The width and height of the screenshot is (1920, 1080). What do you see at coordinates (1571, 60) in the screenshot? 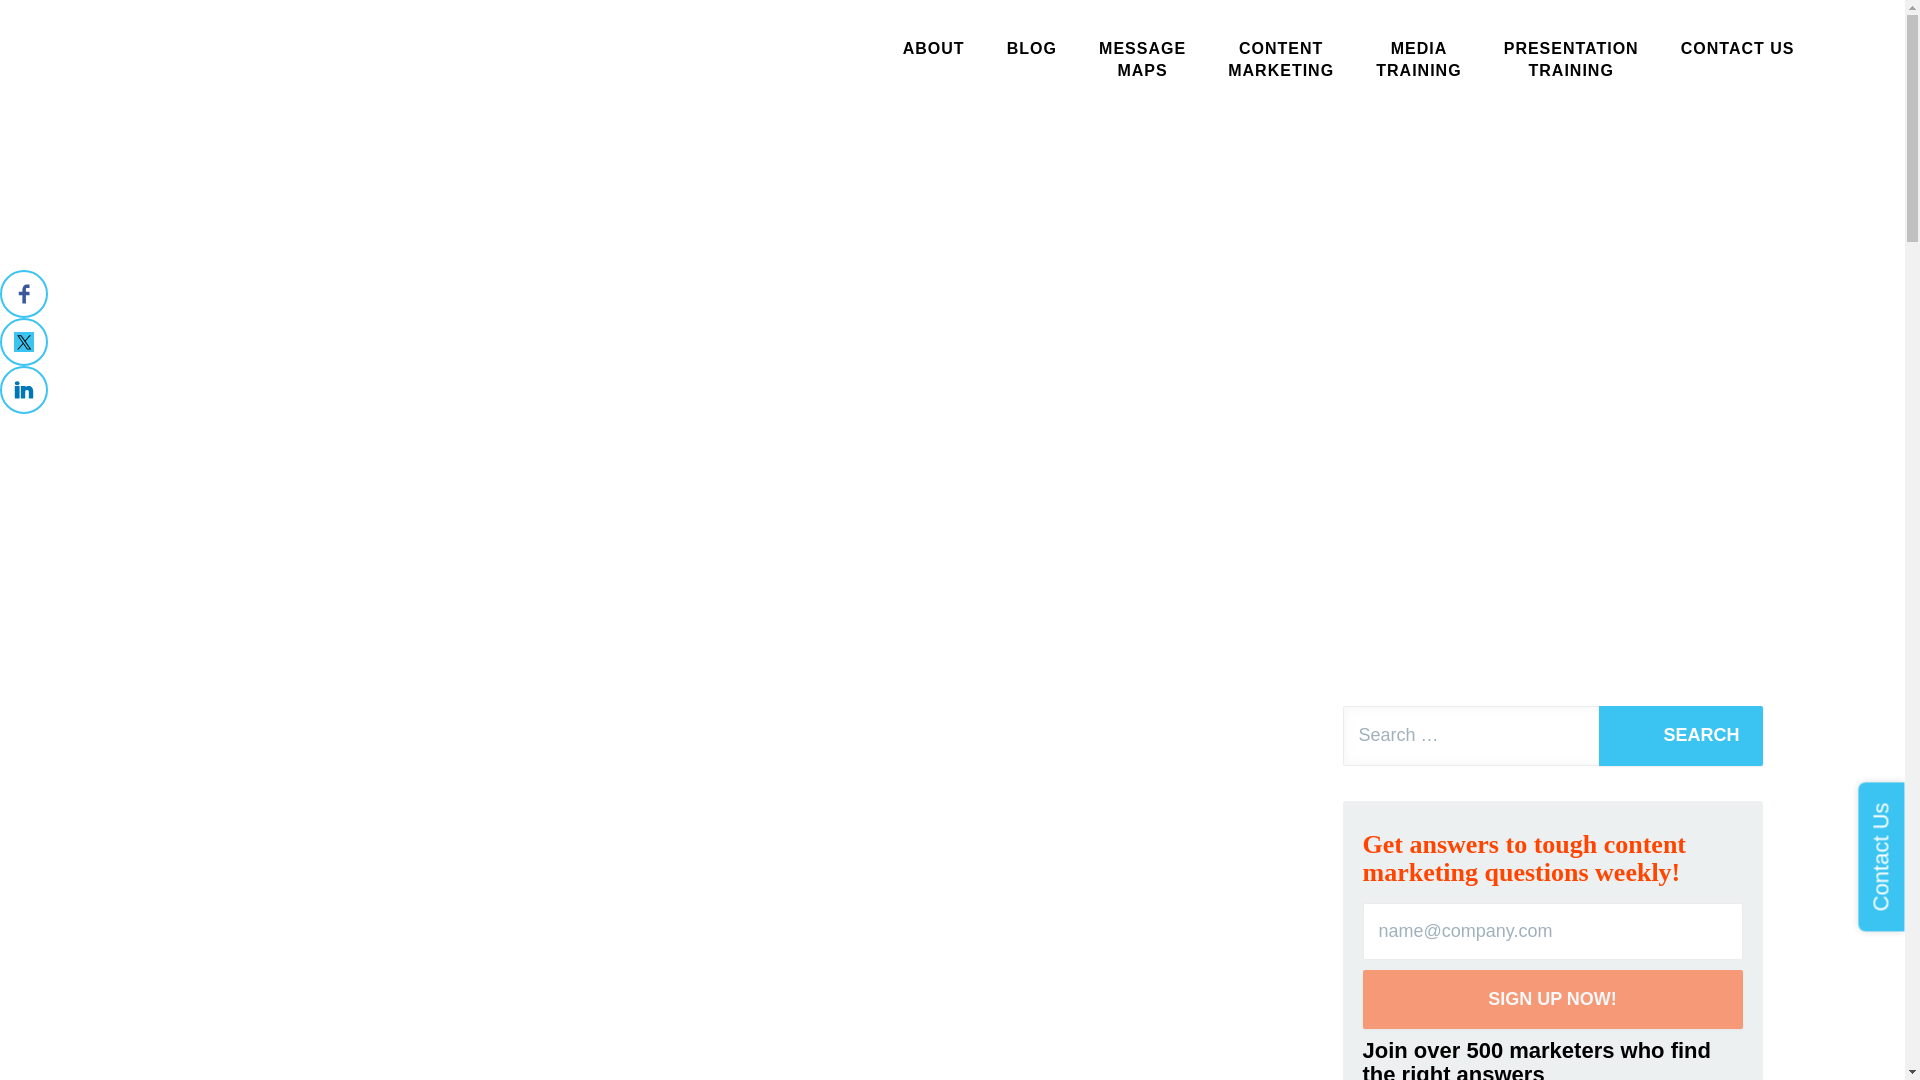
I see `Search` at bounding box center [1571, 60].